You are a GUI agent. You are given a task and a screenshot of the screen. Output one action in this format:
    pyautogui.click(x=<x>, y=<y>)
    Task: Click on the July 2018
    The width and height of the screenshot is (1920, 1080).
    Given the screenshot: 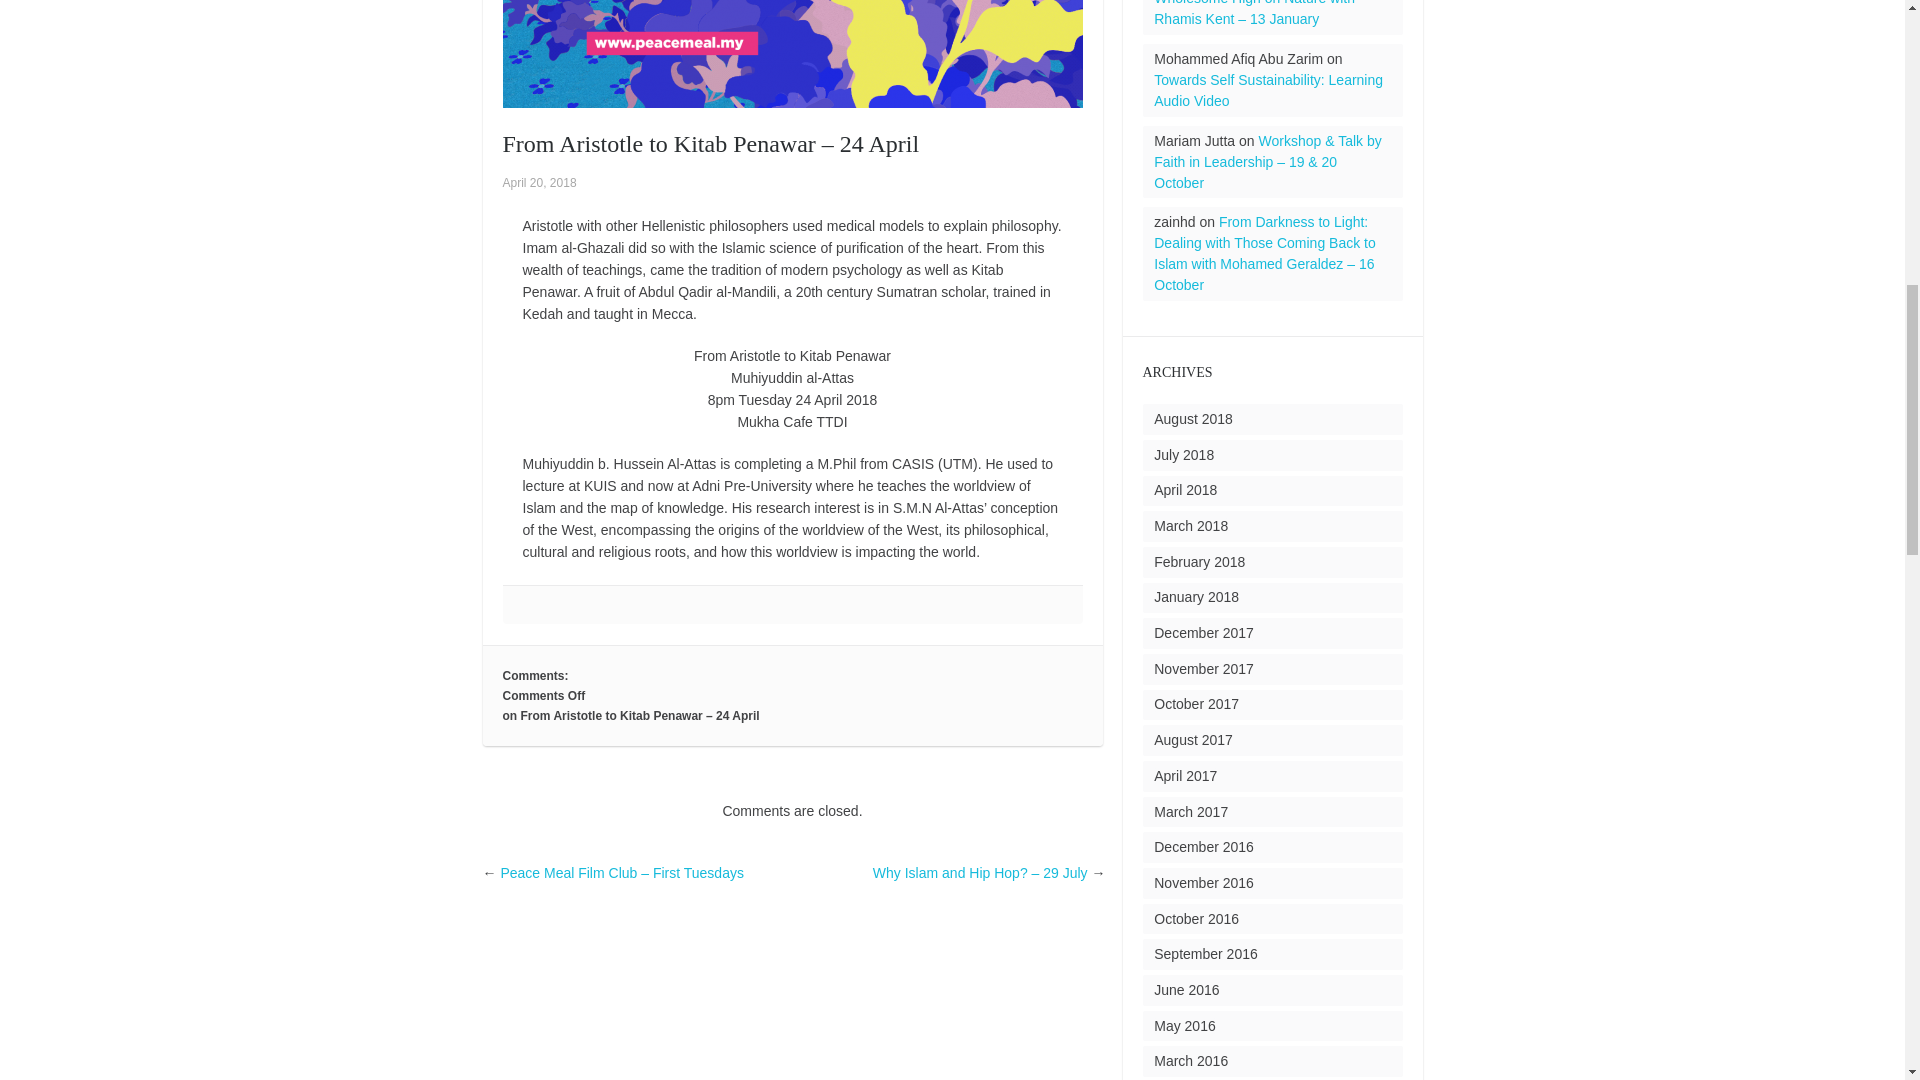 What is the action you would take?
    pyautogui.click(x=1183, y=455)
    